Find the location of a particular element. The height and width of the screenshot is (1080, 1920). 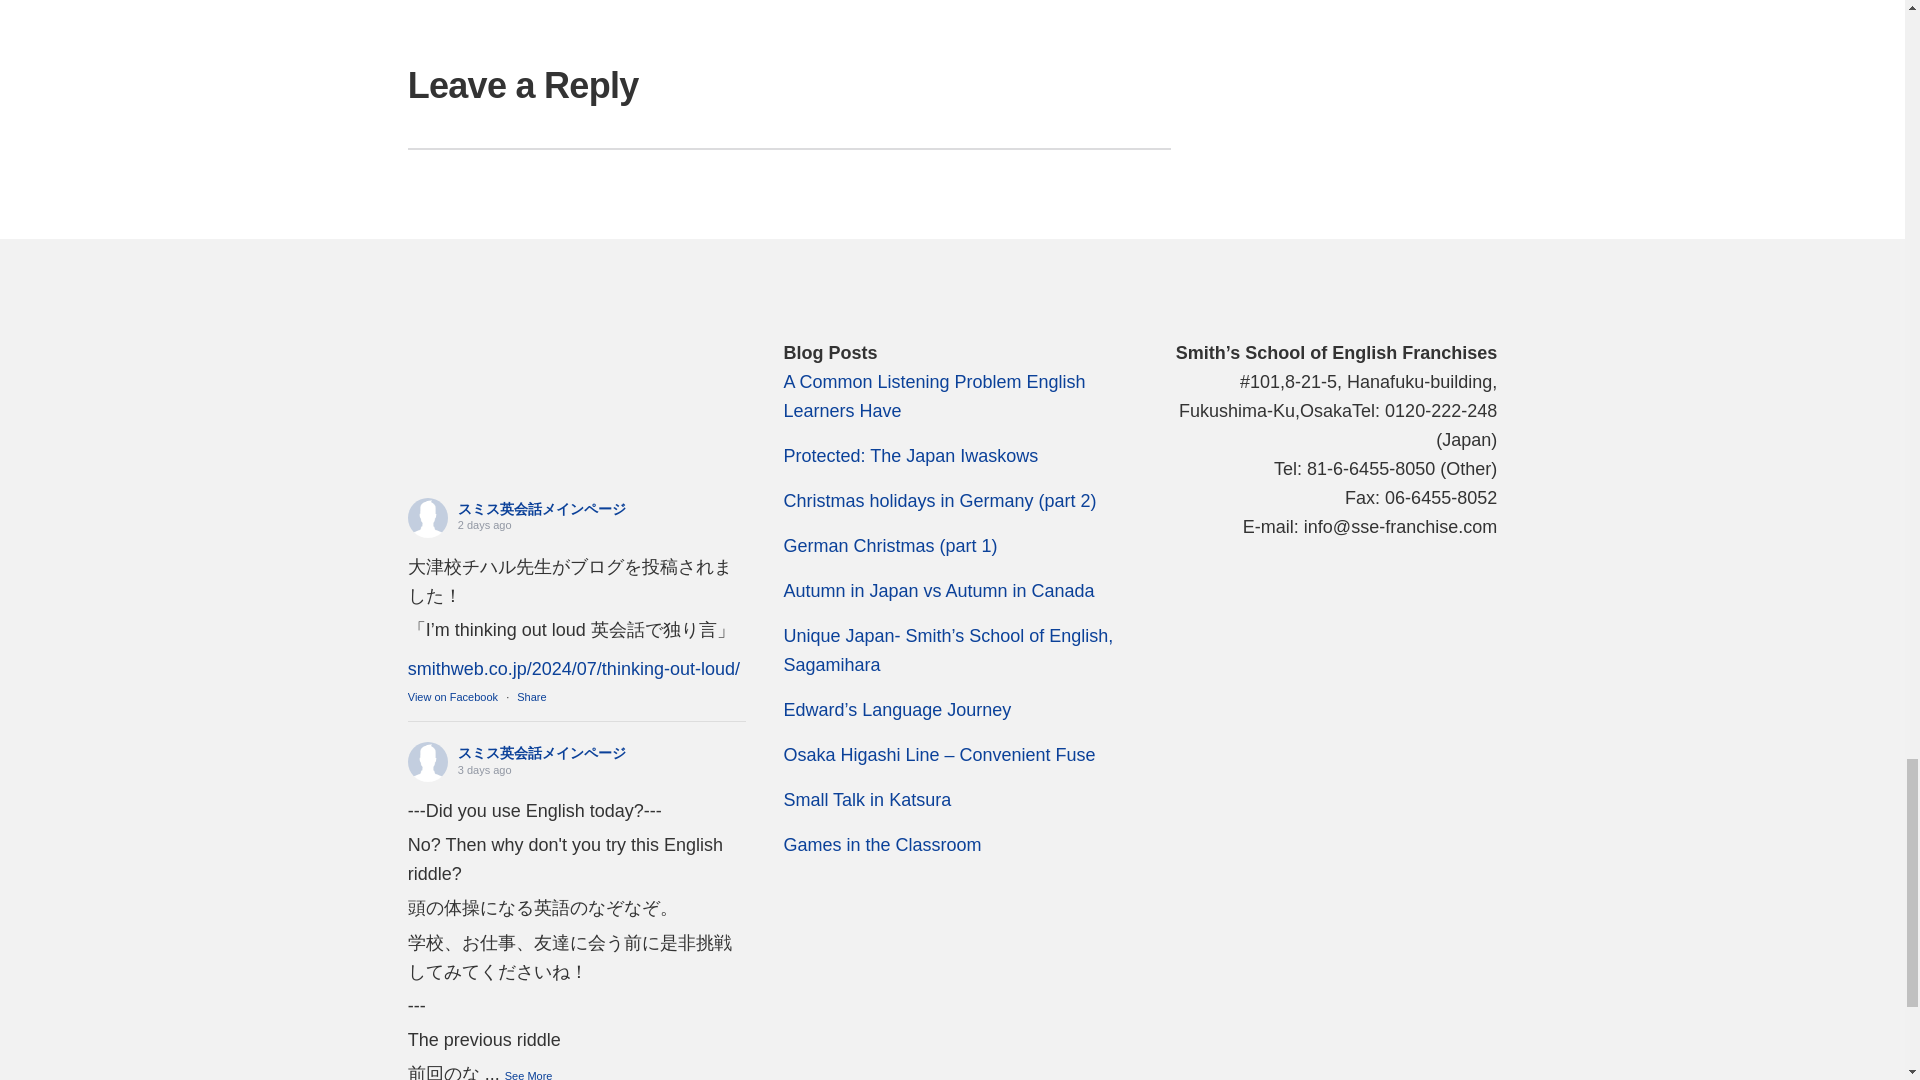

Share is located at coordinates (530, 697).